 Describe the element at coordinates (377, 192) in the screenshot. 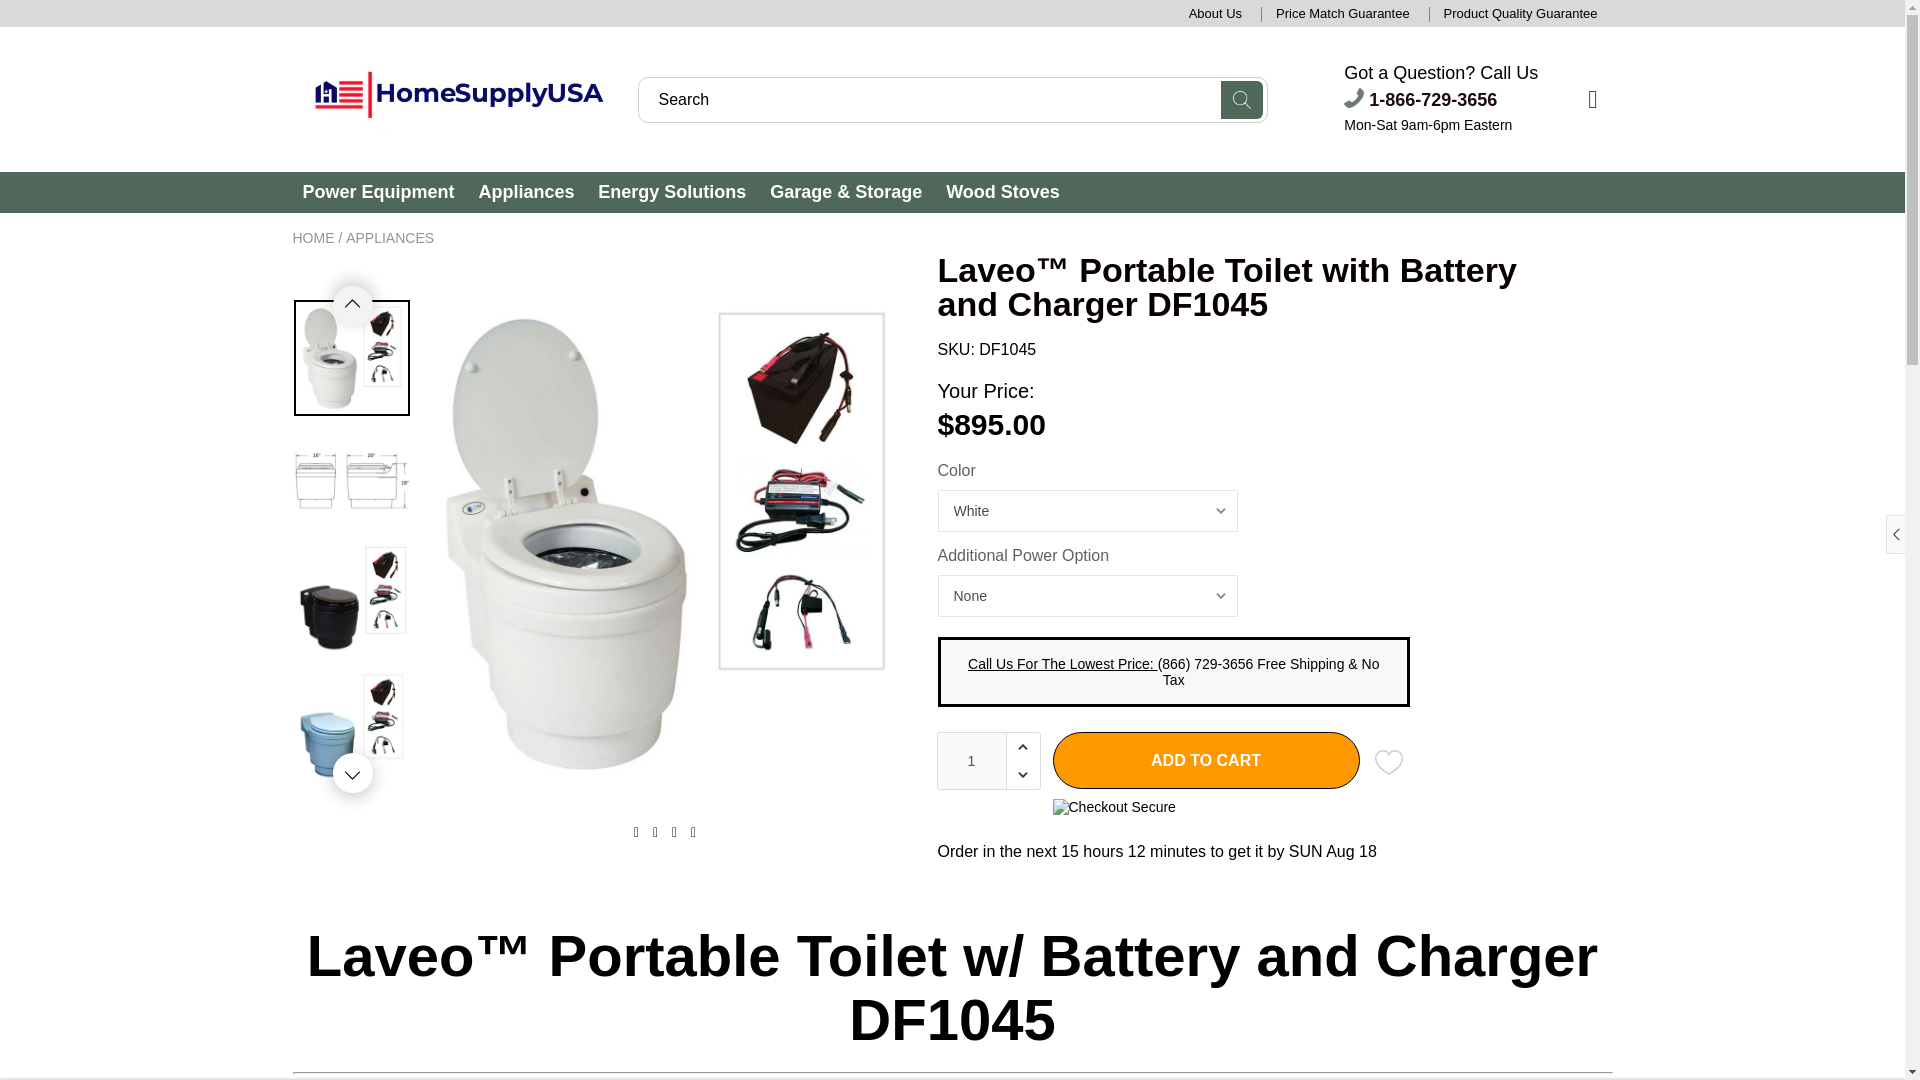

I see `Power Equipment` at that location.